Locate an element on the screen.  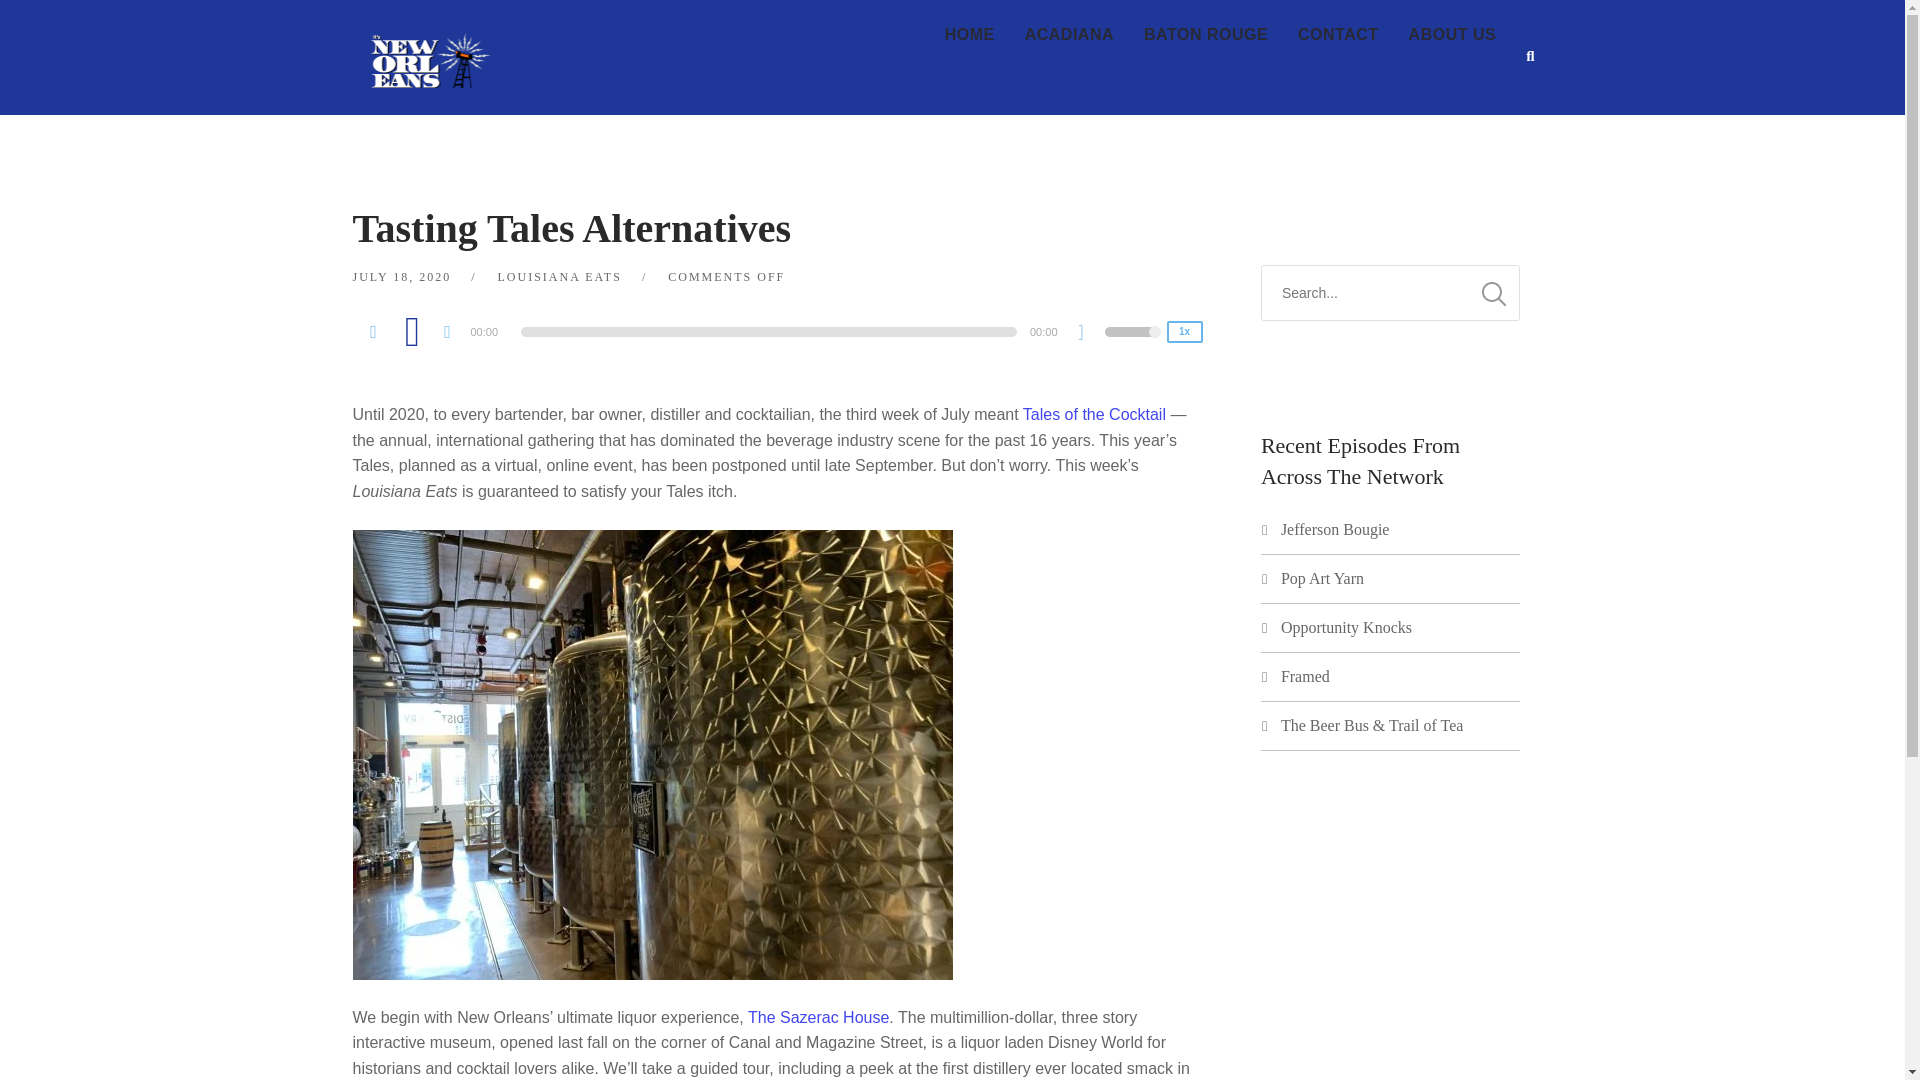
Opportunity Knocks is located at coordinates (1346, 627).